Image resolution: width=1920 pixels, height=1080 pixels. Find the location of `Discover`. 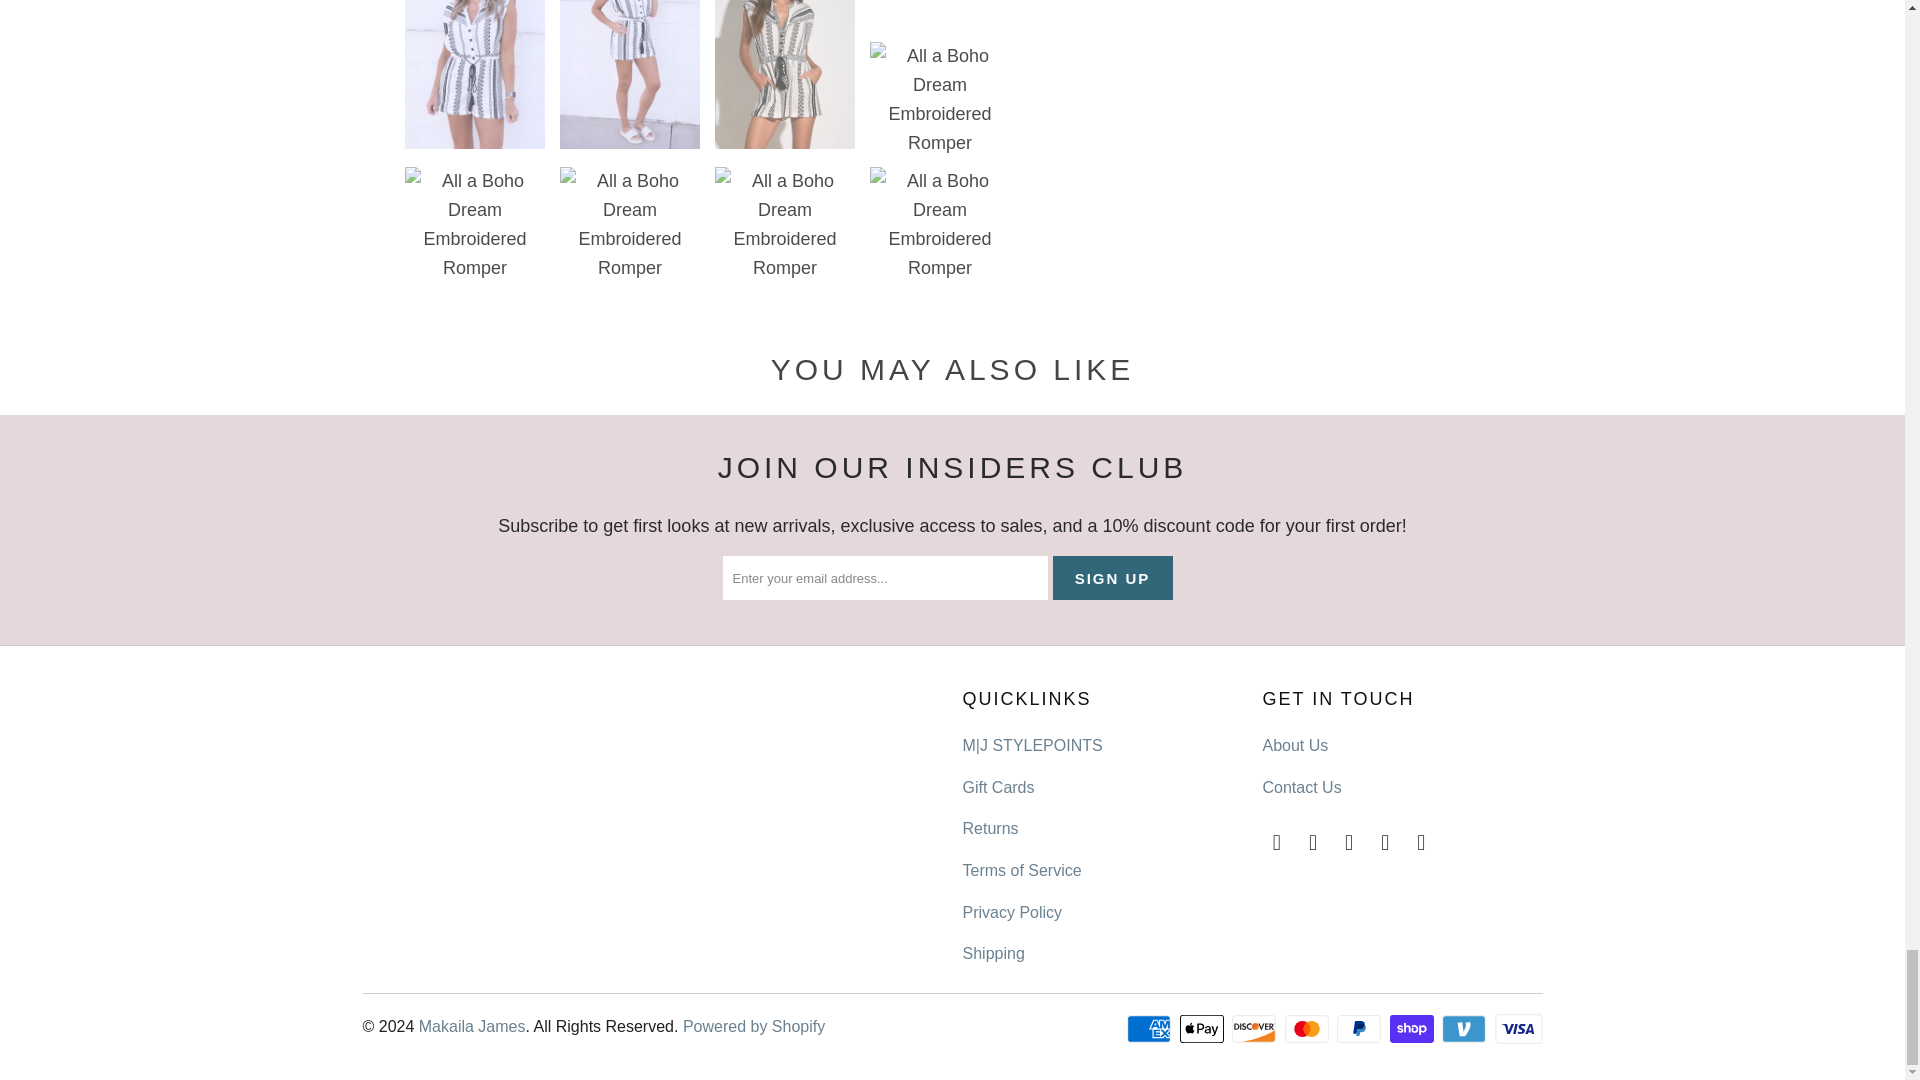

Discover is located at coordinates (1256, 1029).